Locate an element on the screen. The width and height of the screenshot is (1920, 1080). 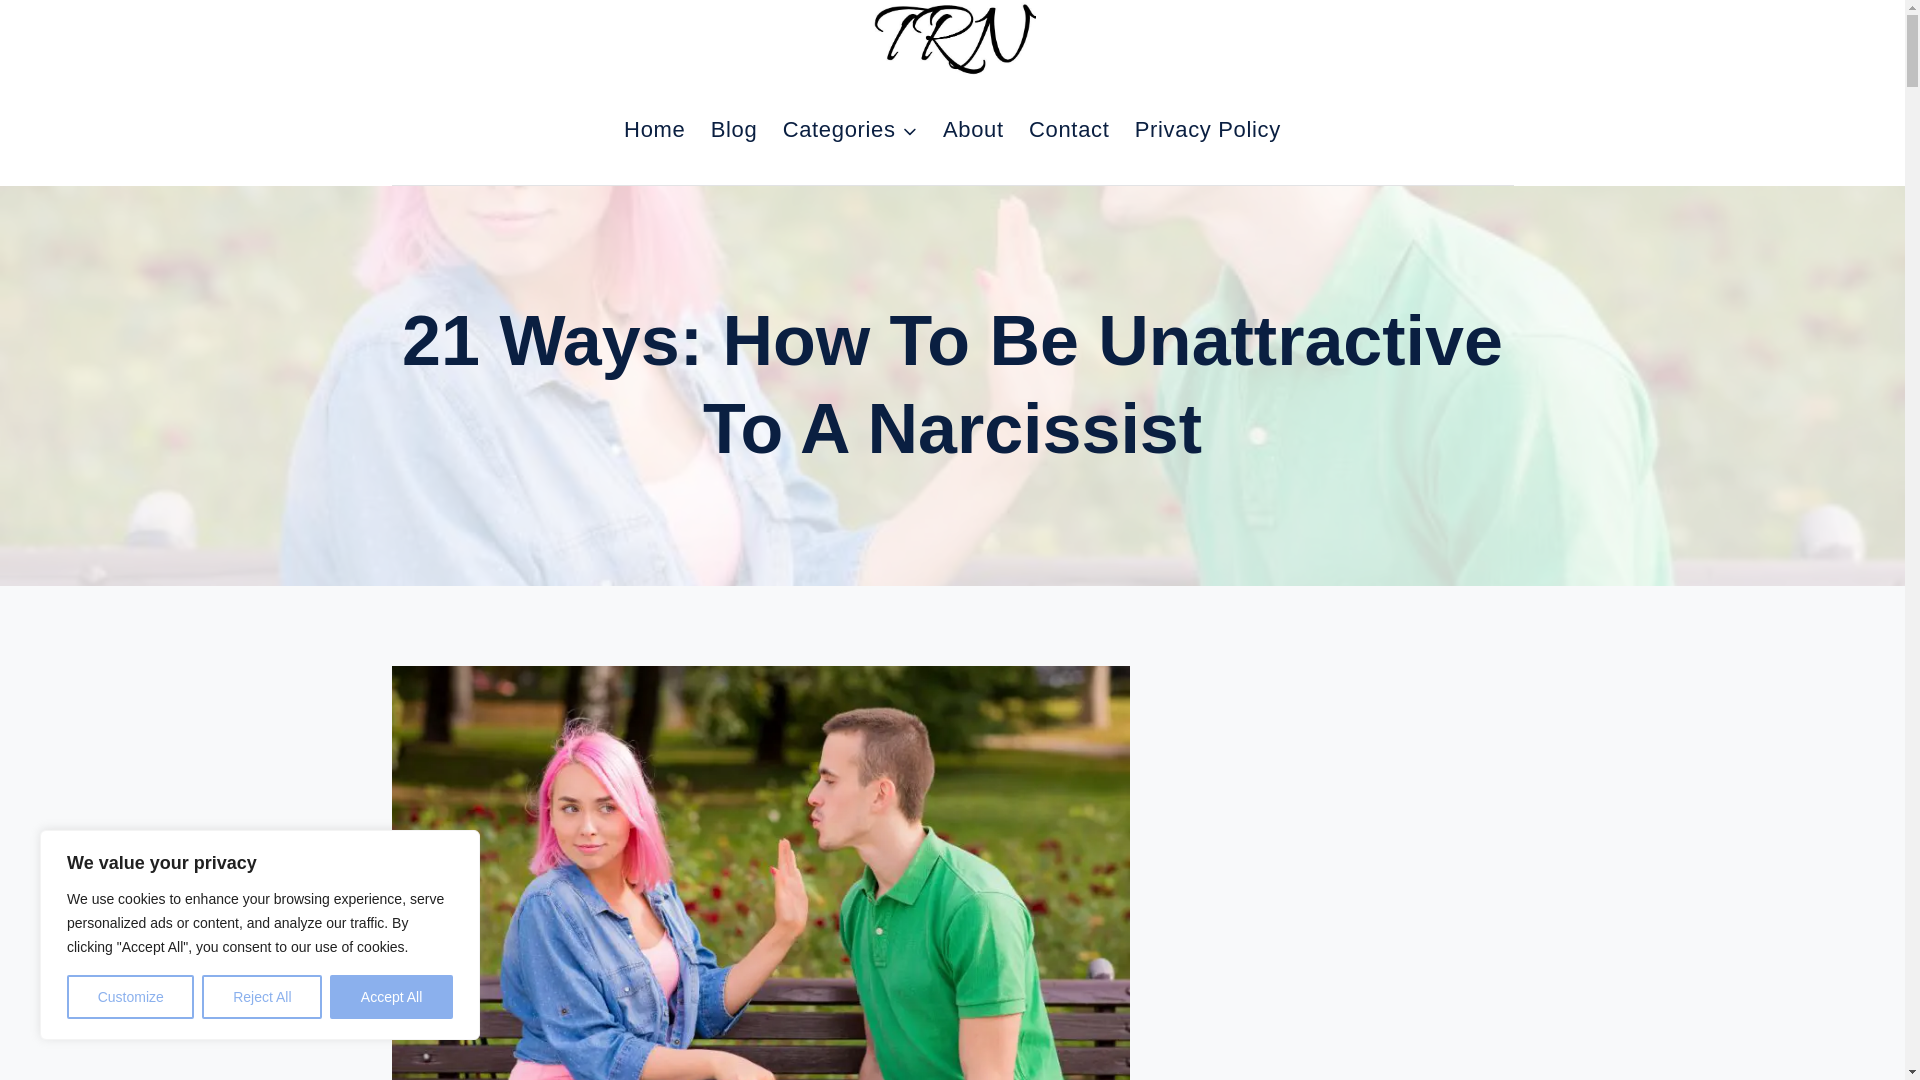
Contact is located at coordinates (1068, 129).